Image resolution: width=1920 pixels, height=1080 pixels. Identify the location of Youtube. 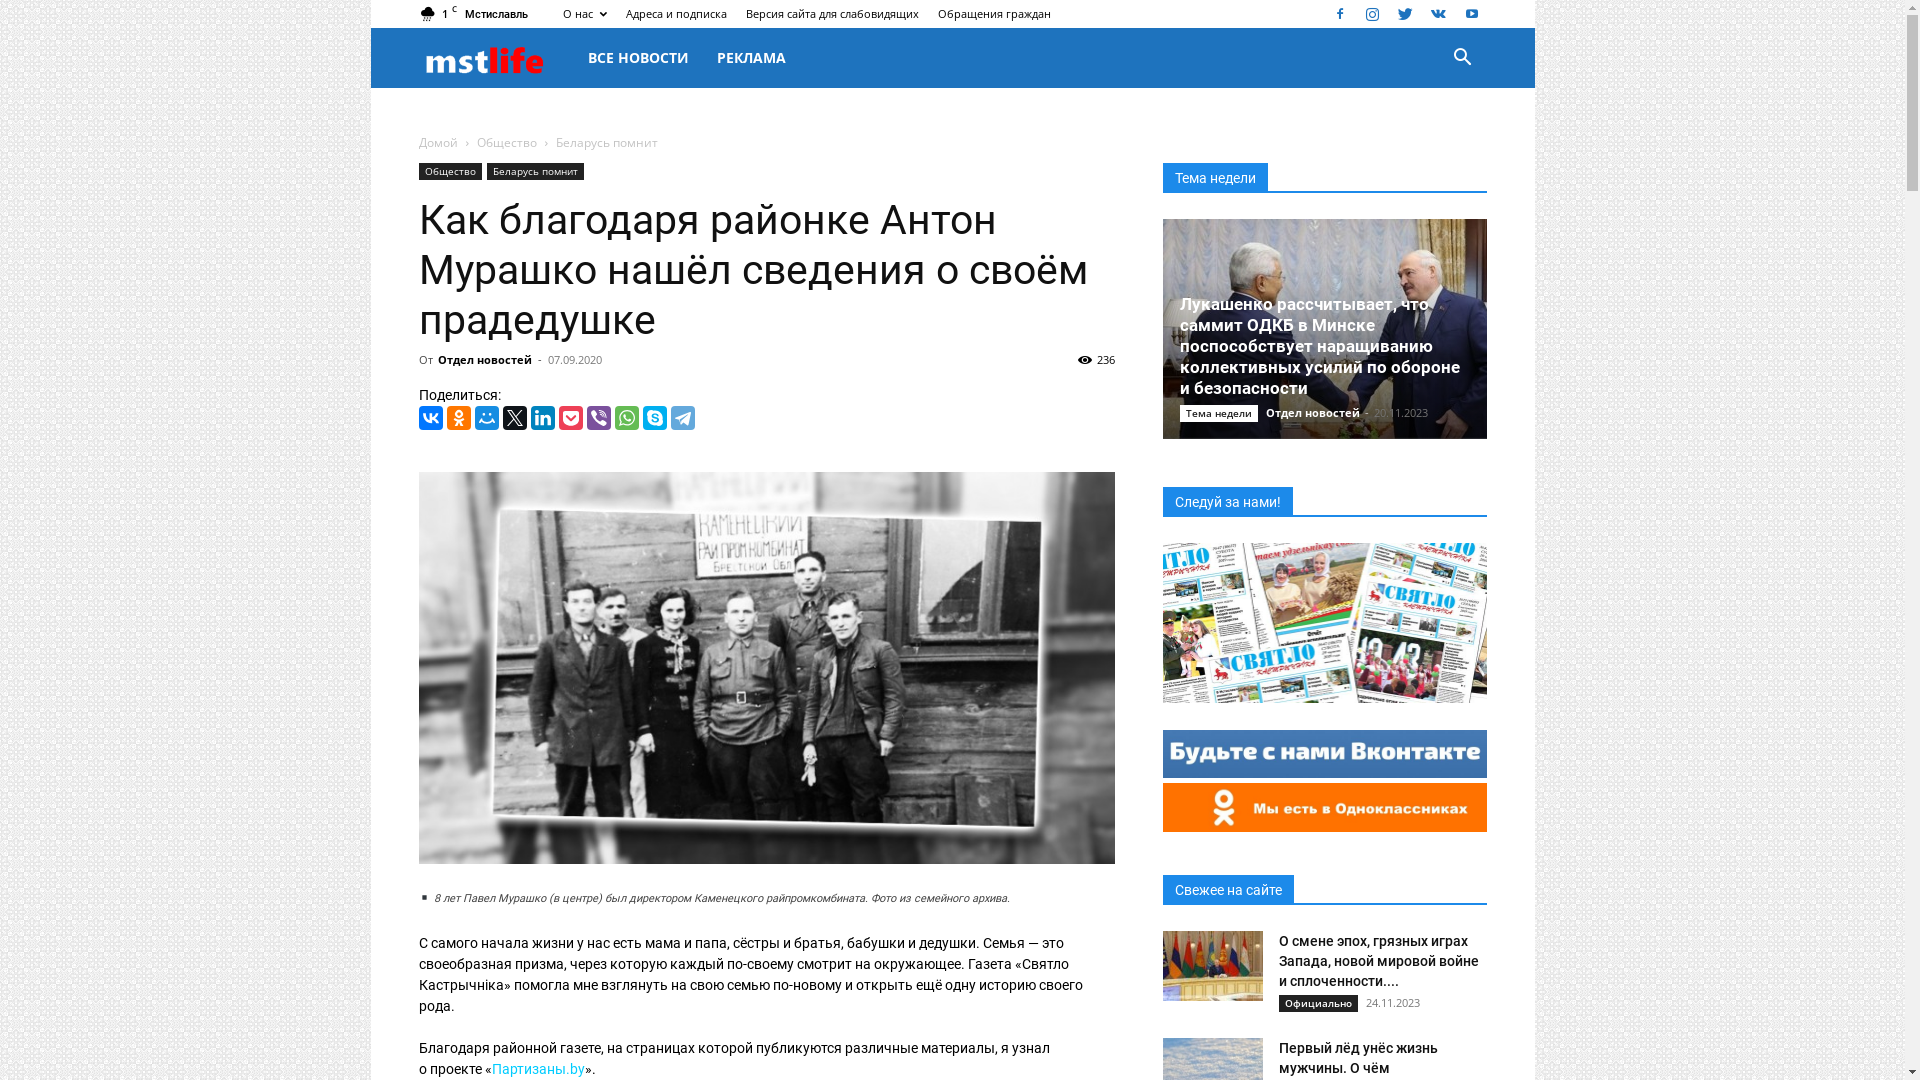
(1471, 14).